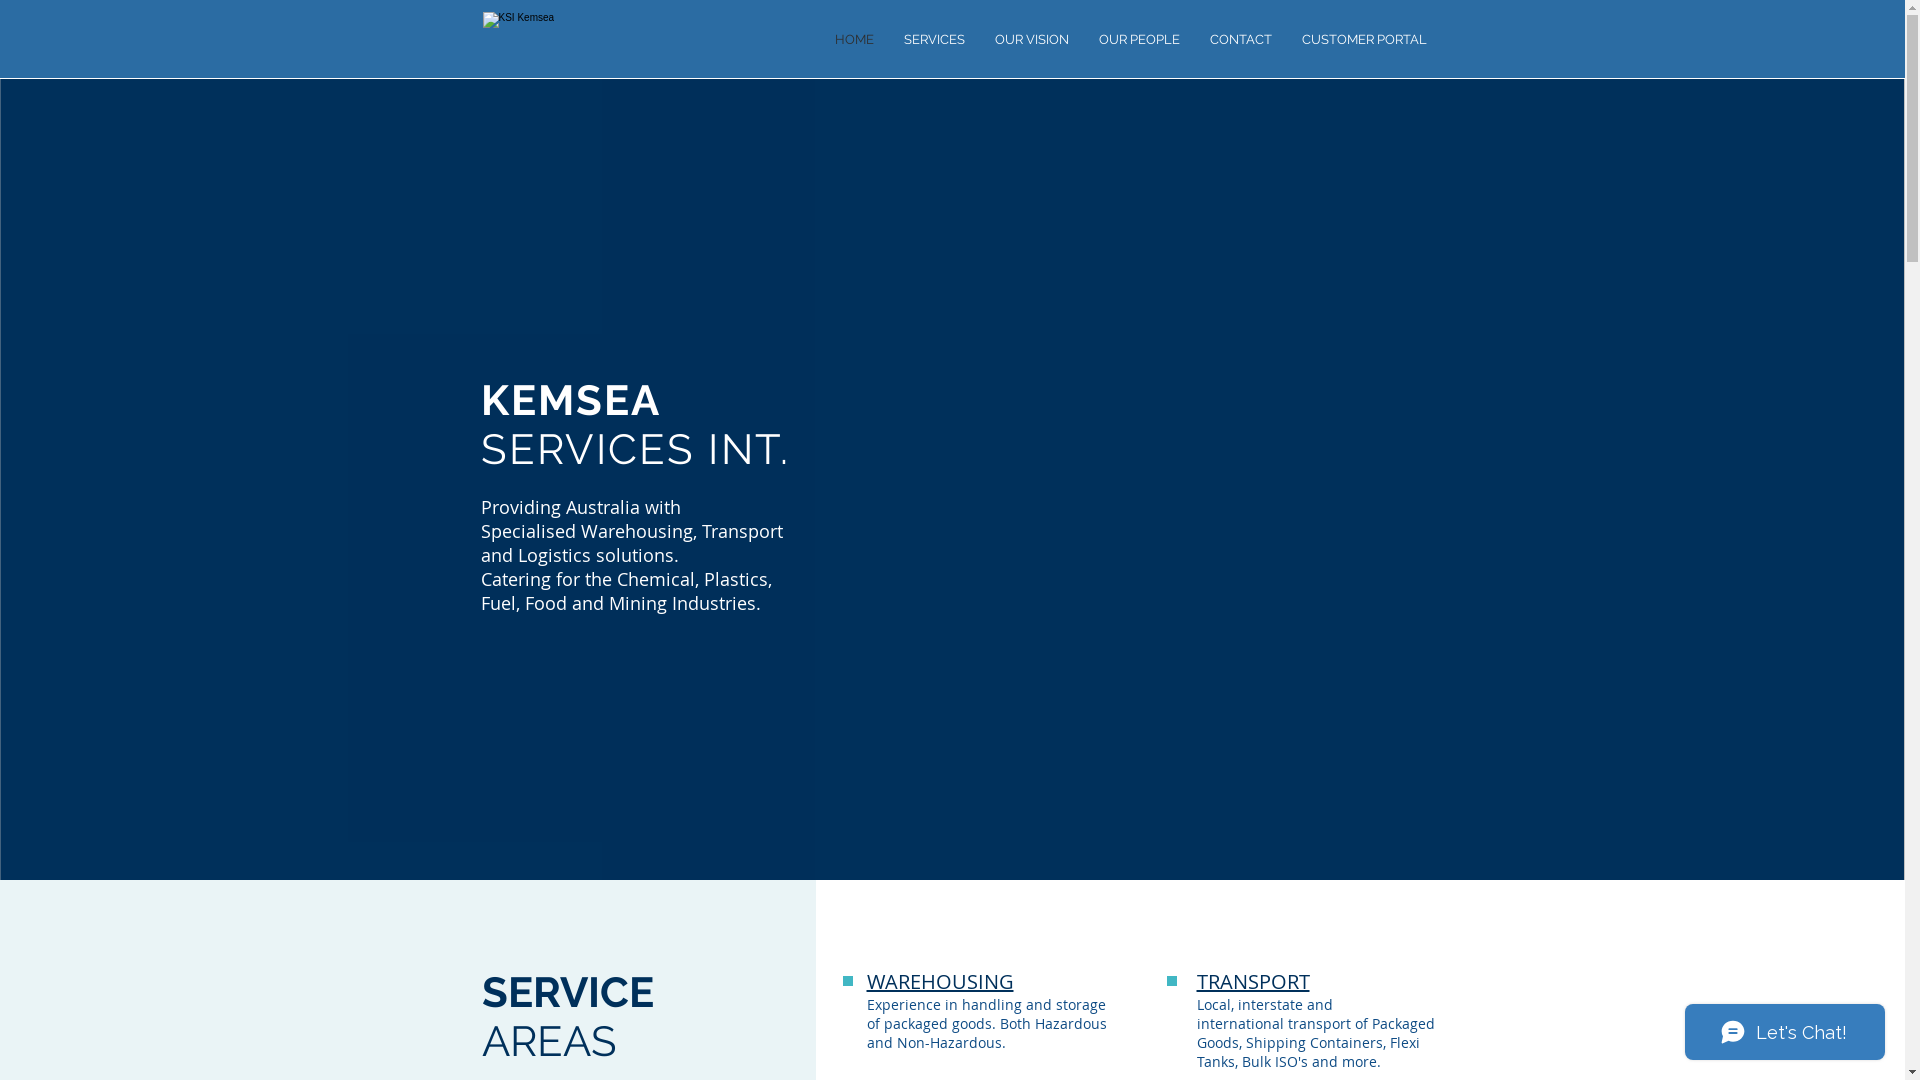  What do you see at coordinates (1364, 40) in the screenshot?
I see `CUSTOMER PORTAL` at bounding box center [1364, 40].